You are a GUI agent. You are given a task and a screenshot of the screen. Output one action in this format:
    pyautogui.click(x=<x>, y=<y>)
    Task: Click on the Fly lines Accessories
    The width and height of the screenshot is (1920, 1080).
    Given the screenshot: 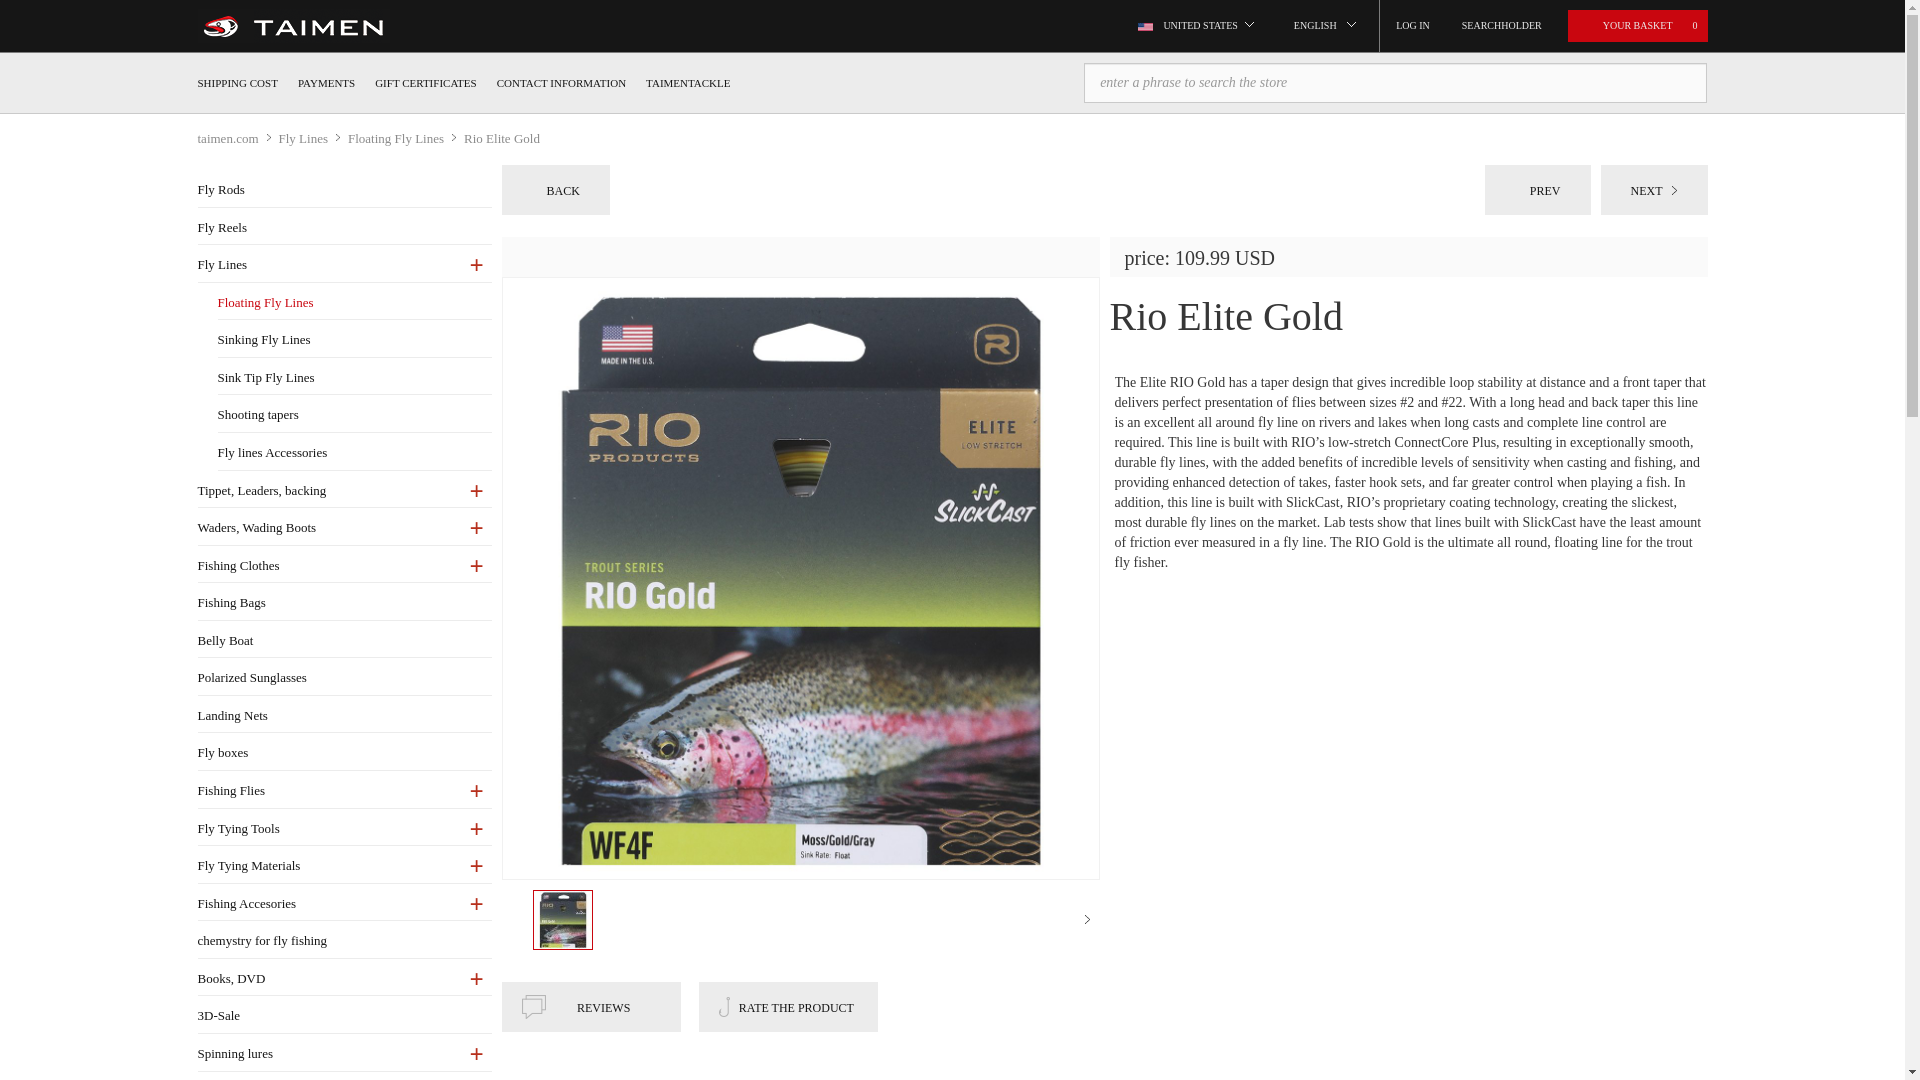 What is the action you would take?
    pyautogui.click(x=354, y=453)
    